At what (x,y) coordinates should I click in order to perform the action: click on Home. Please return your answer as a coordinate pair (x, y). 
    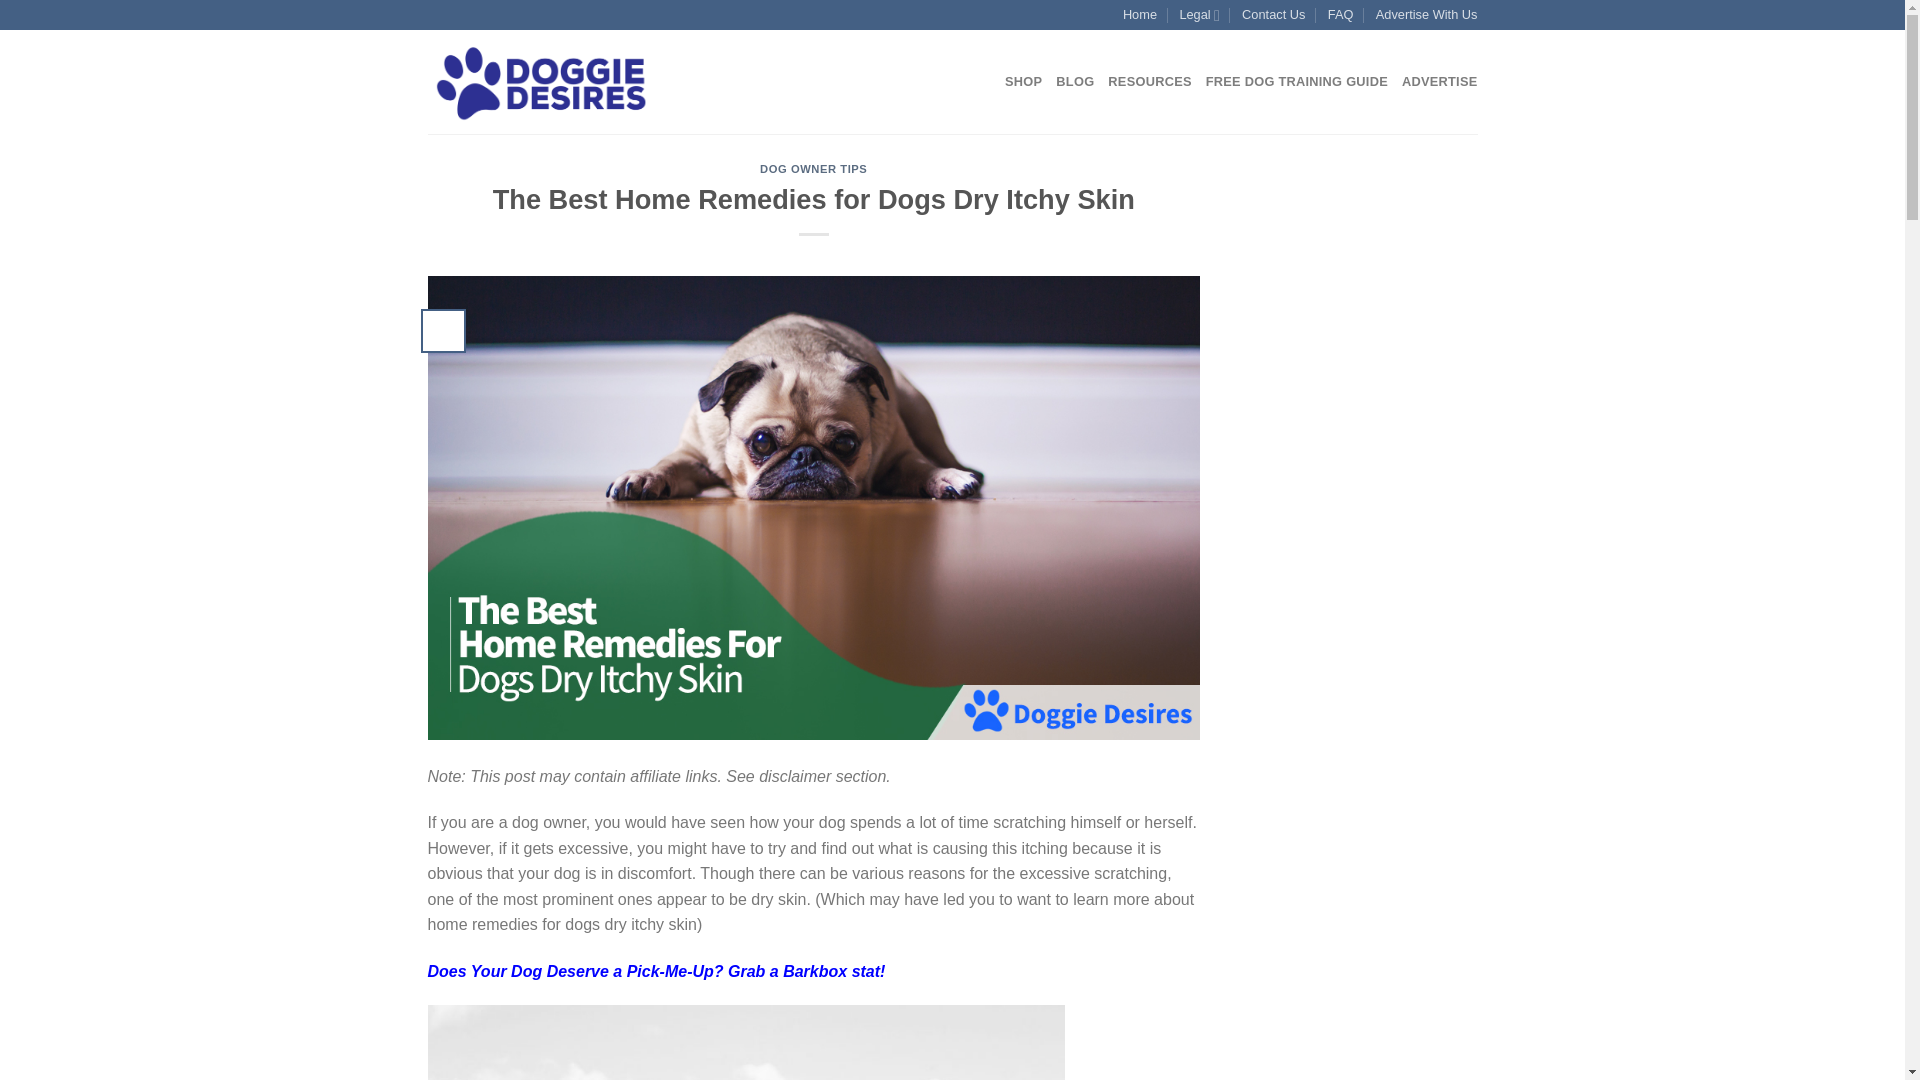
    Looking at the image, I should click on (1140, 15).